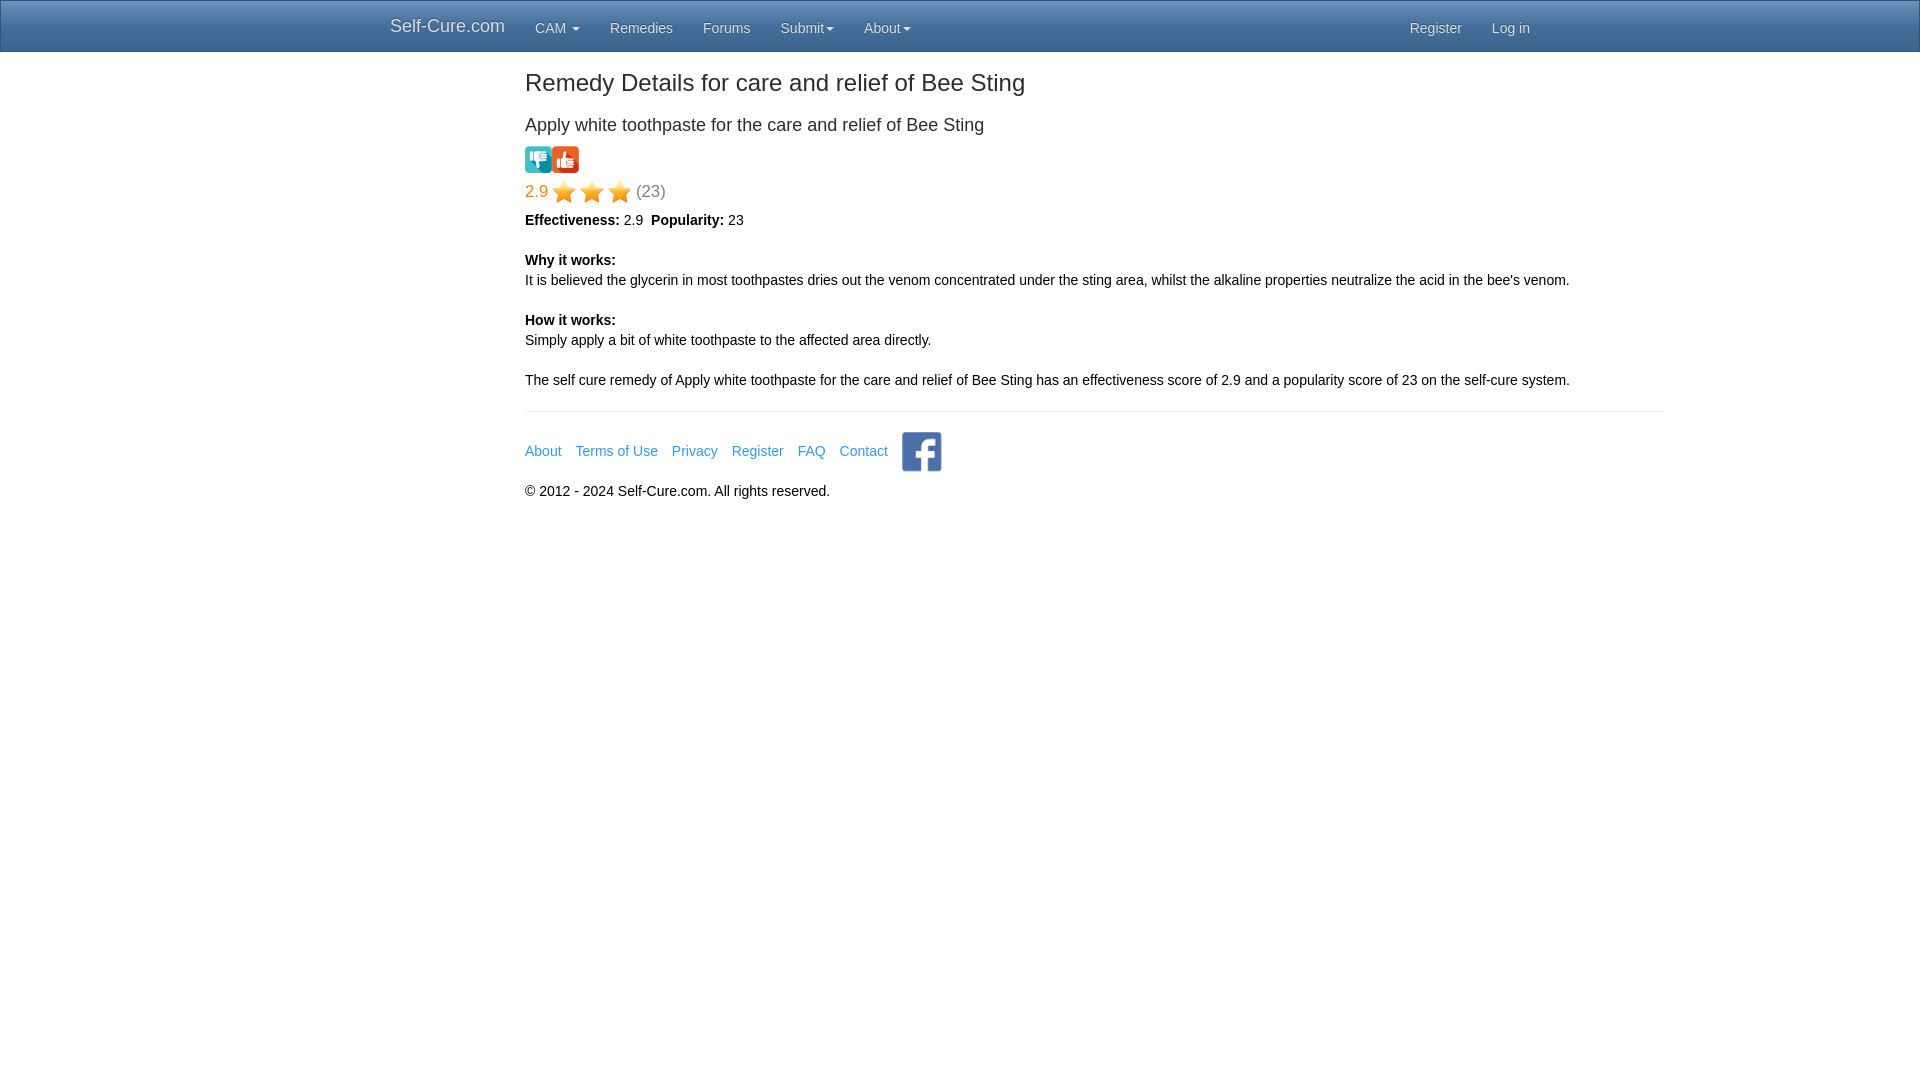  I want to click on About, so click(886, 26).